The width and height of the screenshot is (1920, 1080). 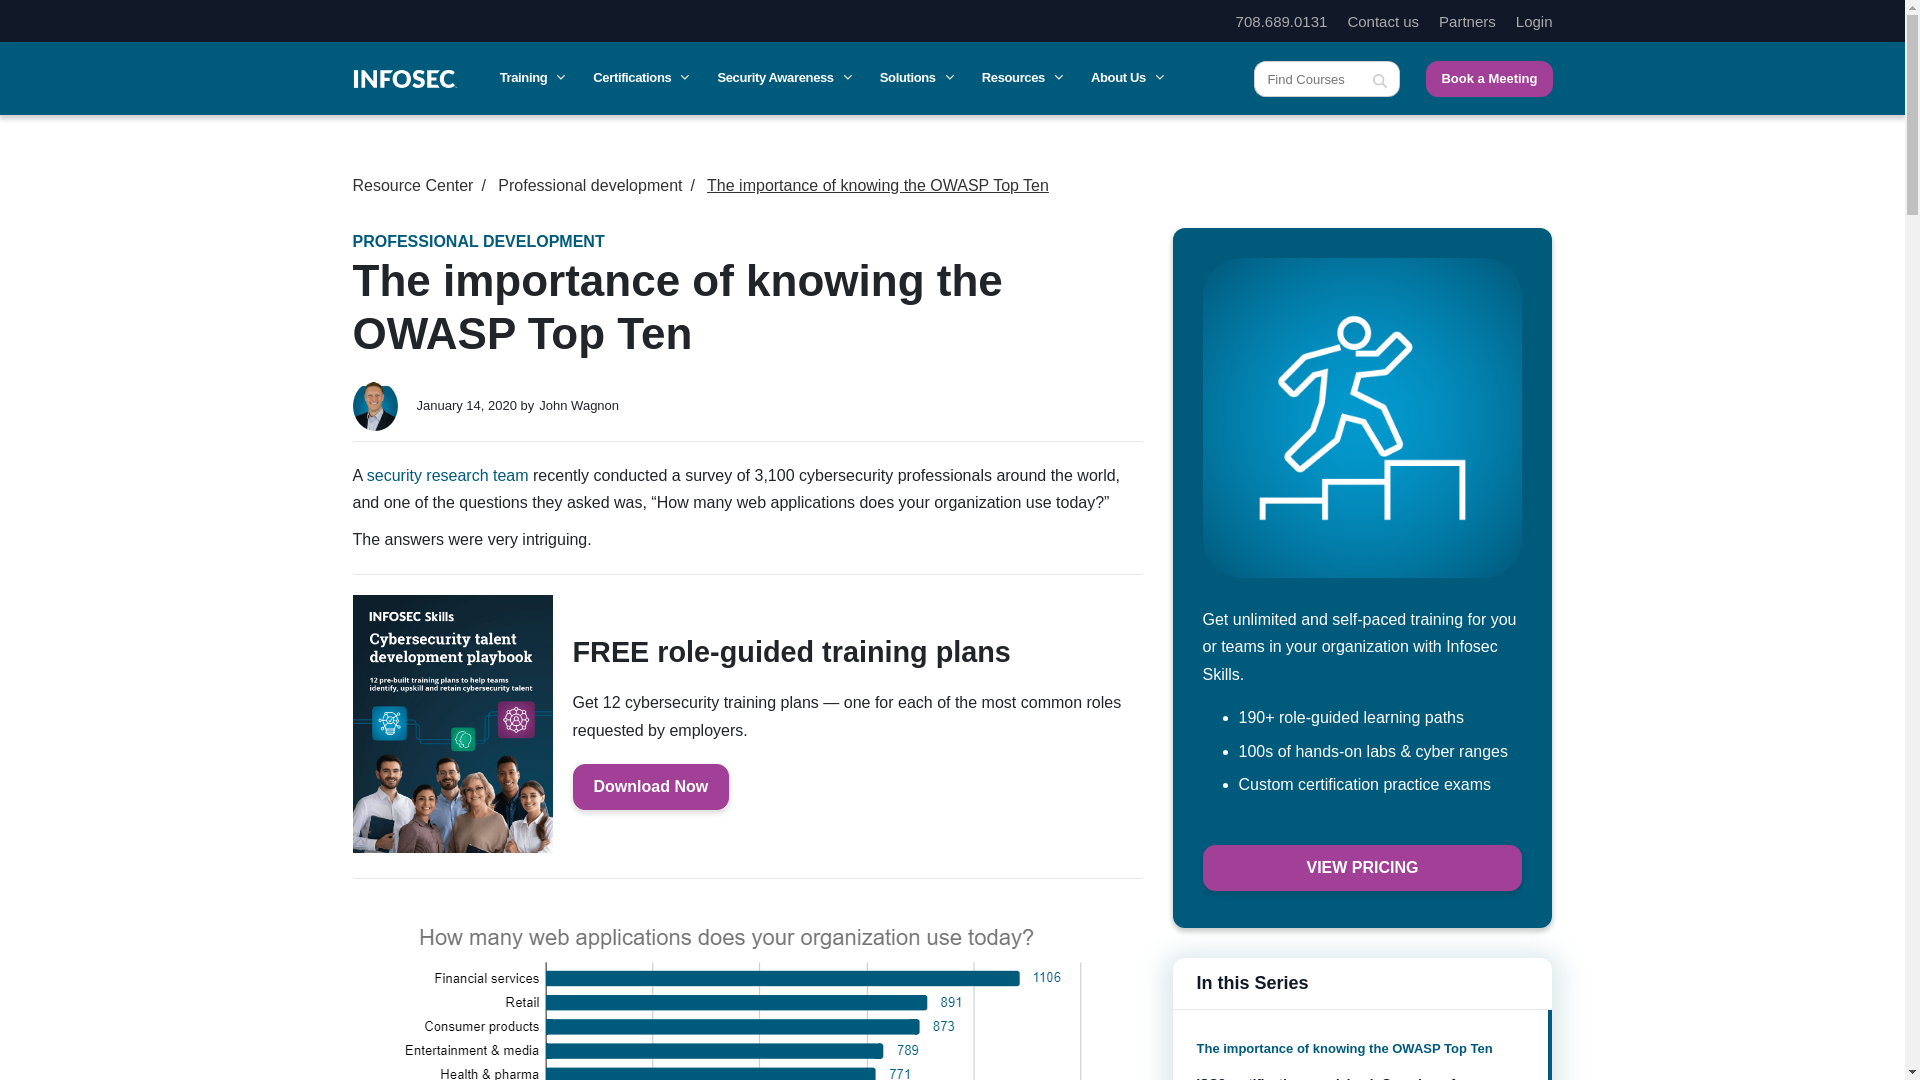 What do you see at coordinates (650, 786) in the screenshot?
I see `Download Now` at bounding box center [650, 786].